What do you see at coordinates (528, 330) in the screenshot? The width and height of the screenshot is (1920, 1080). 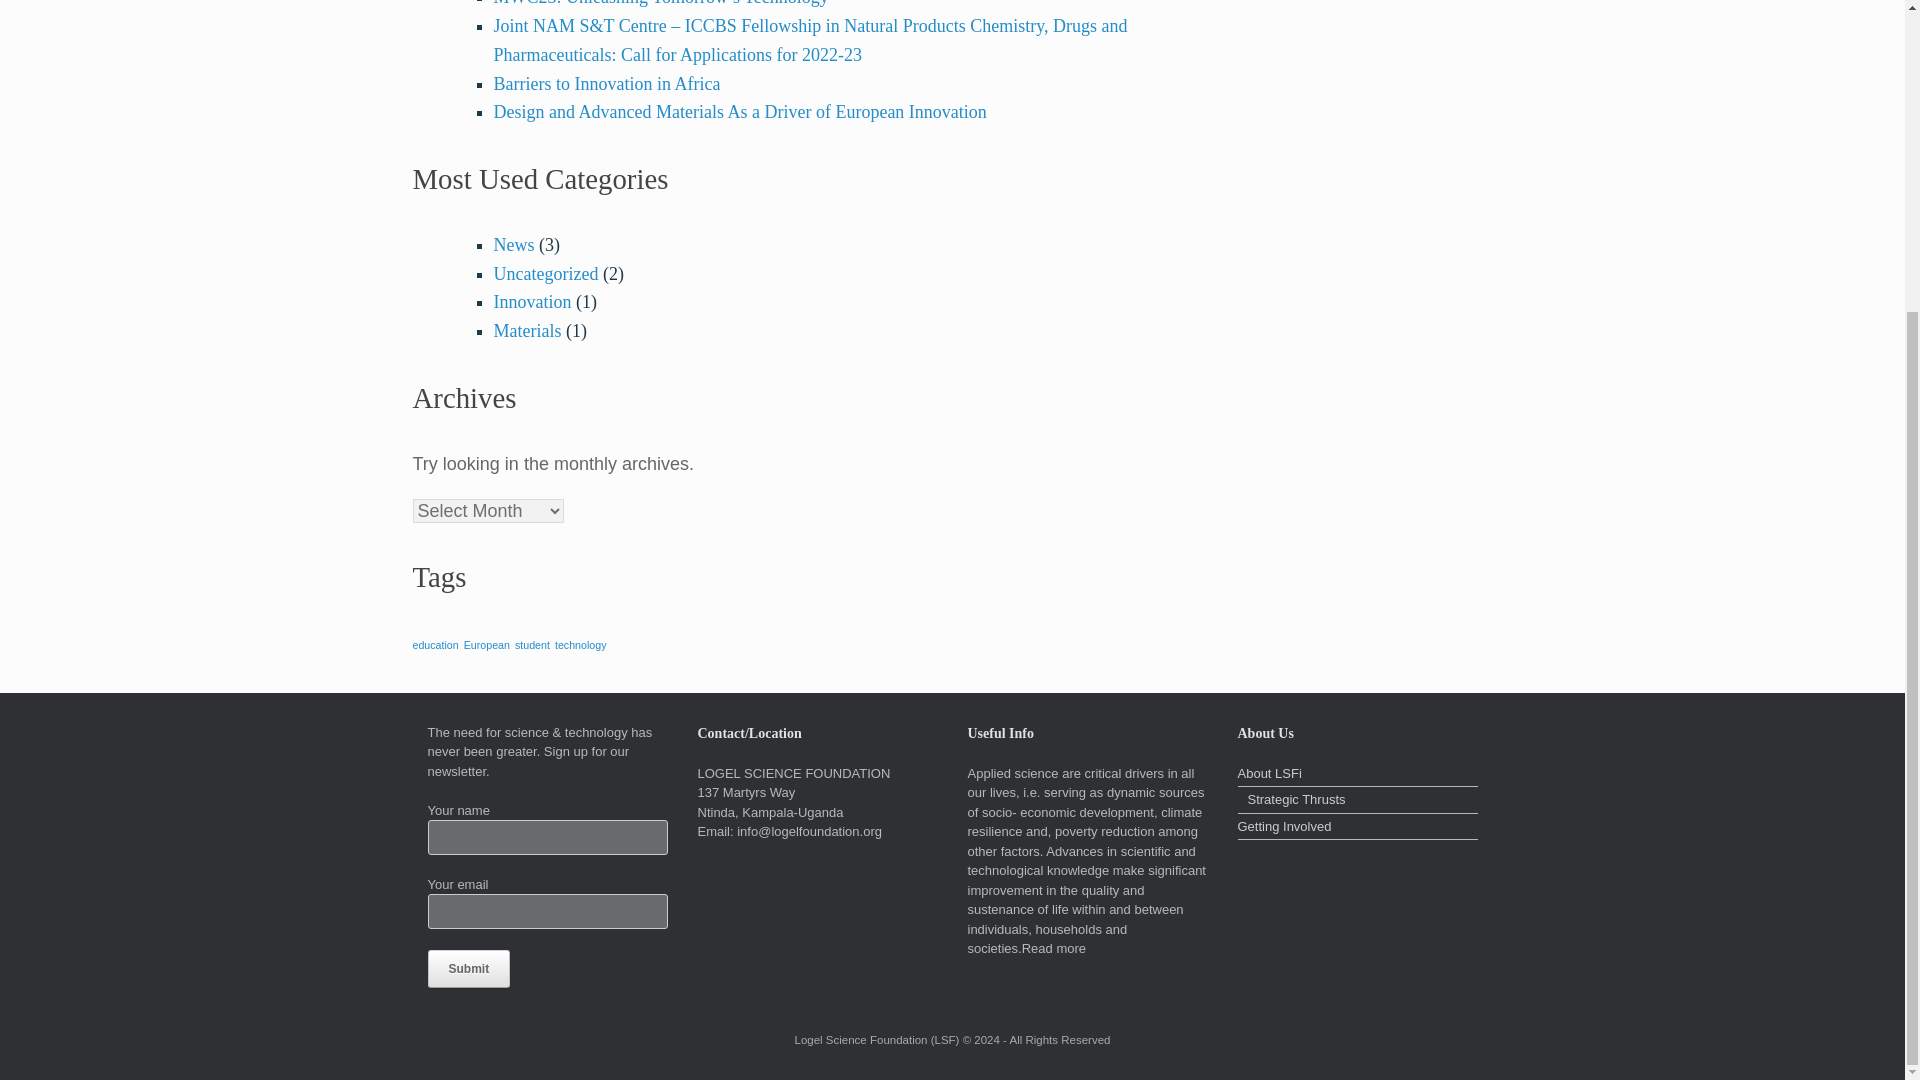 I see `Materials` at bounding box center [528, 330].